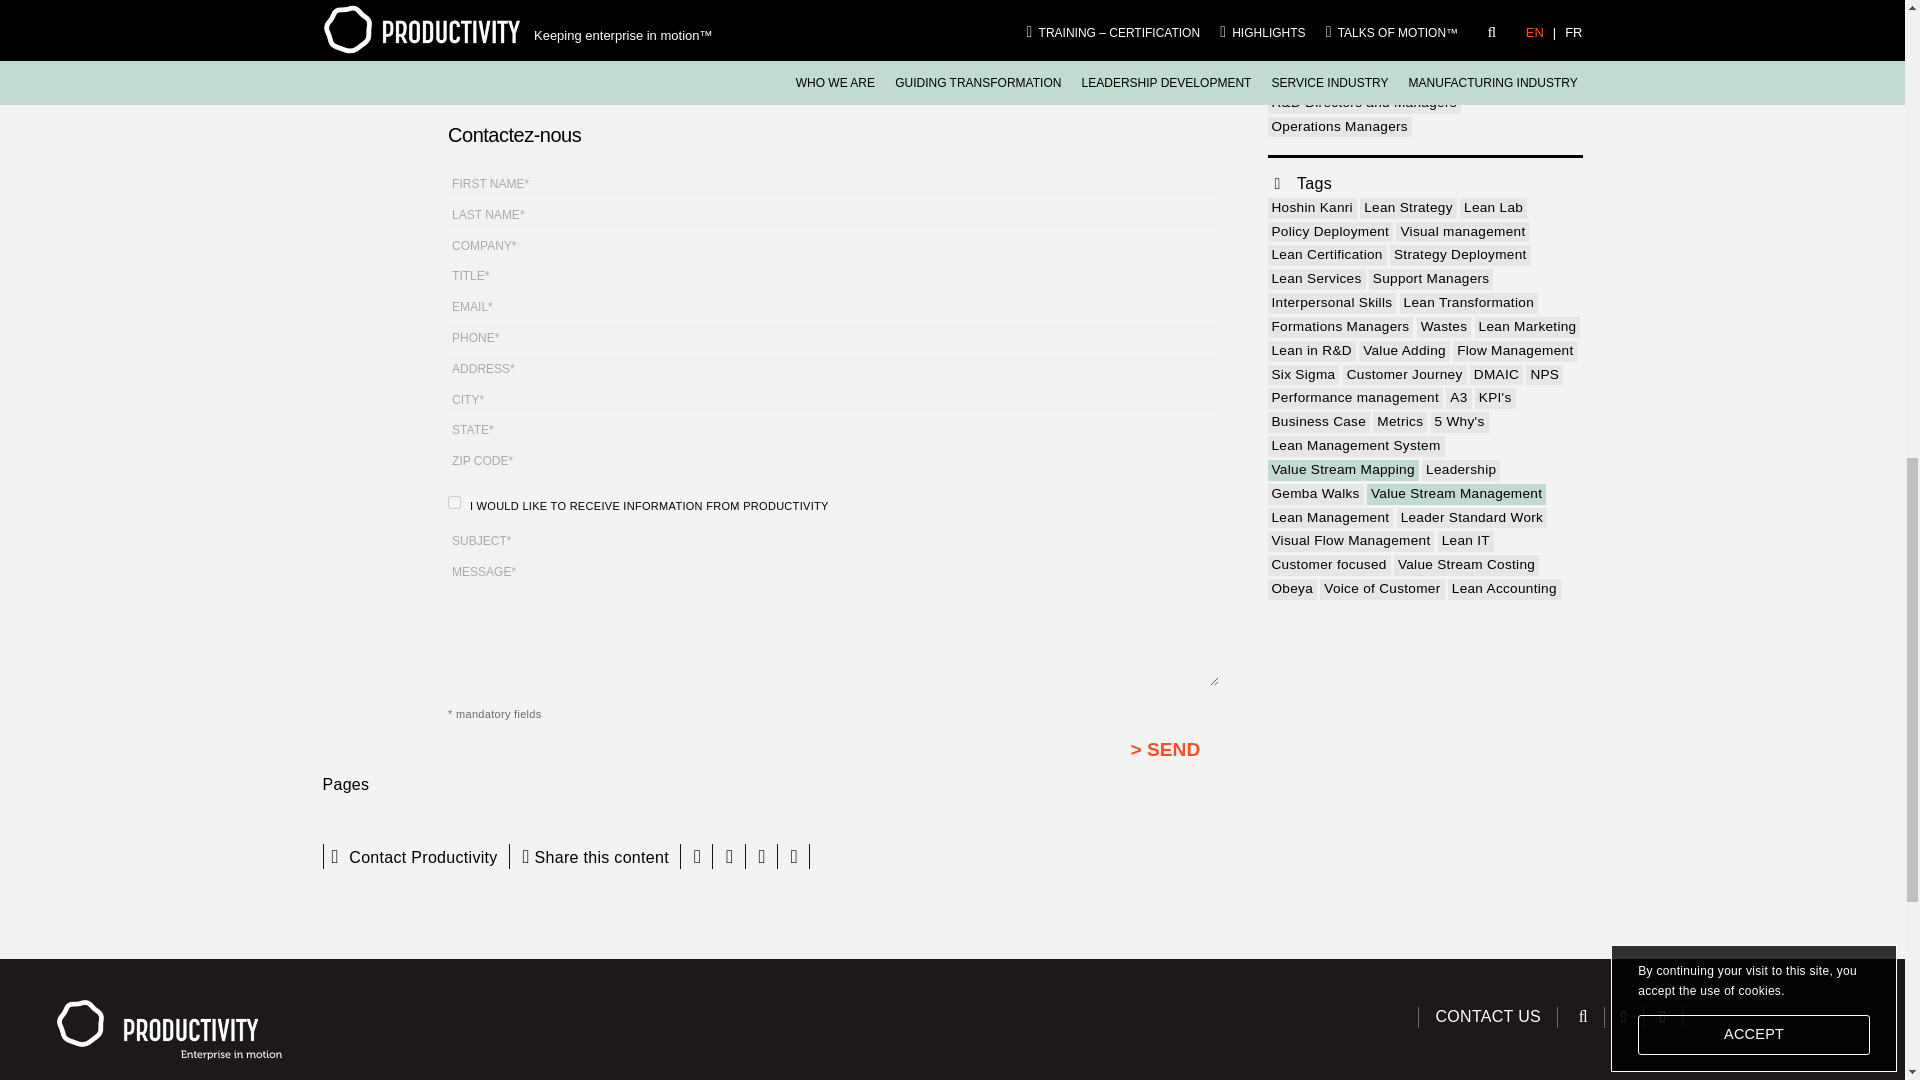 Image resolution: width=1920 pixels, height=1080 pixels. Describe the element at coordinates (454, 502) in the screenshot. I see `I would like to receive information from Productivity` at that location.